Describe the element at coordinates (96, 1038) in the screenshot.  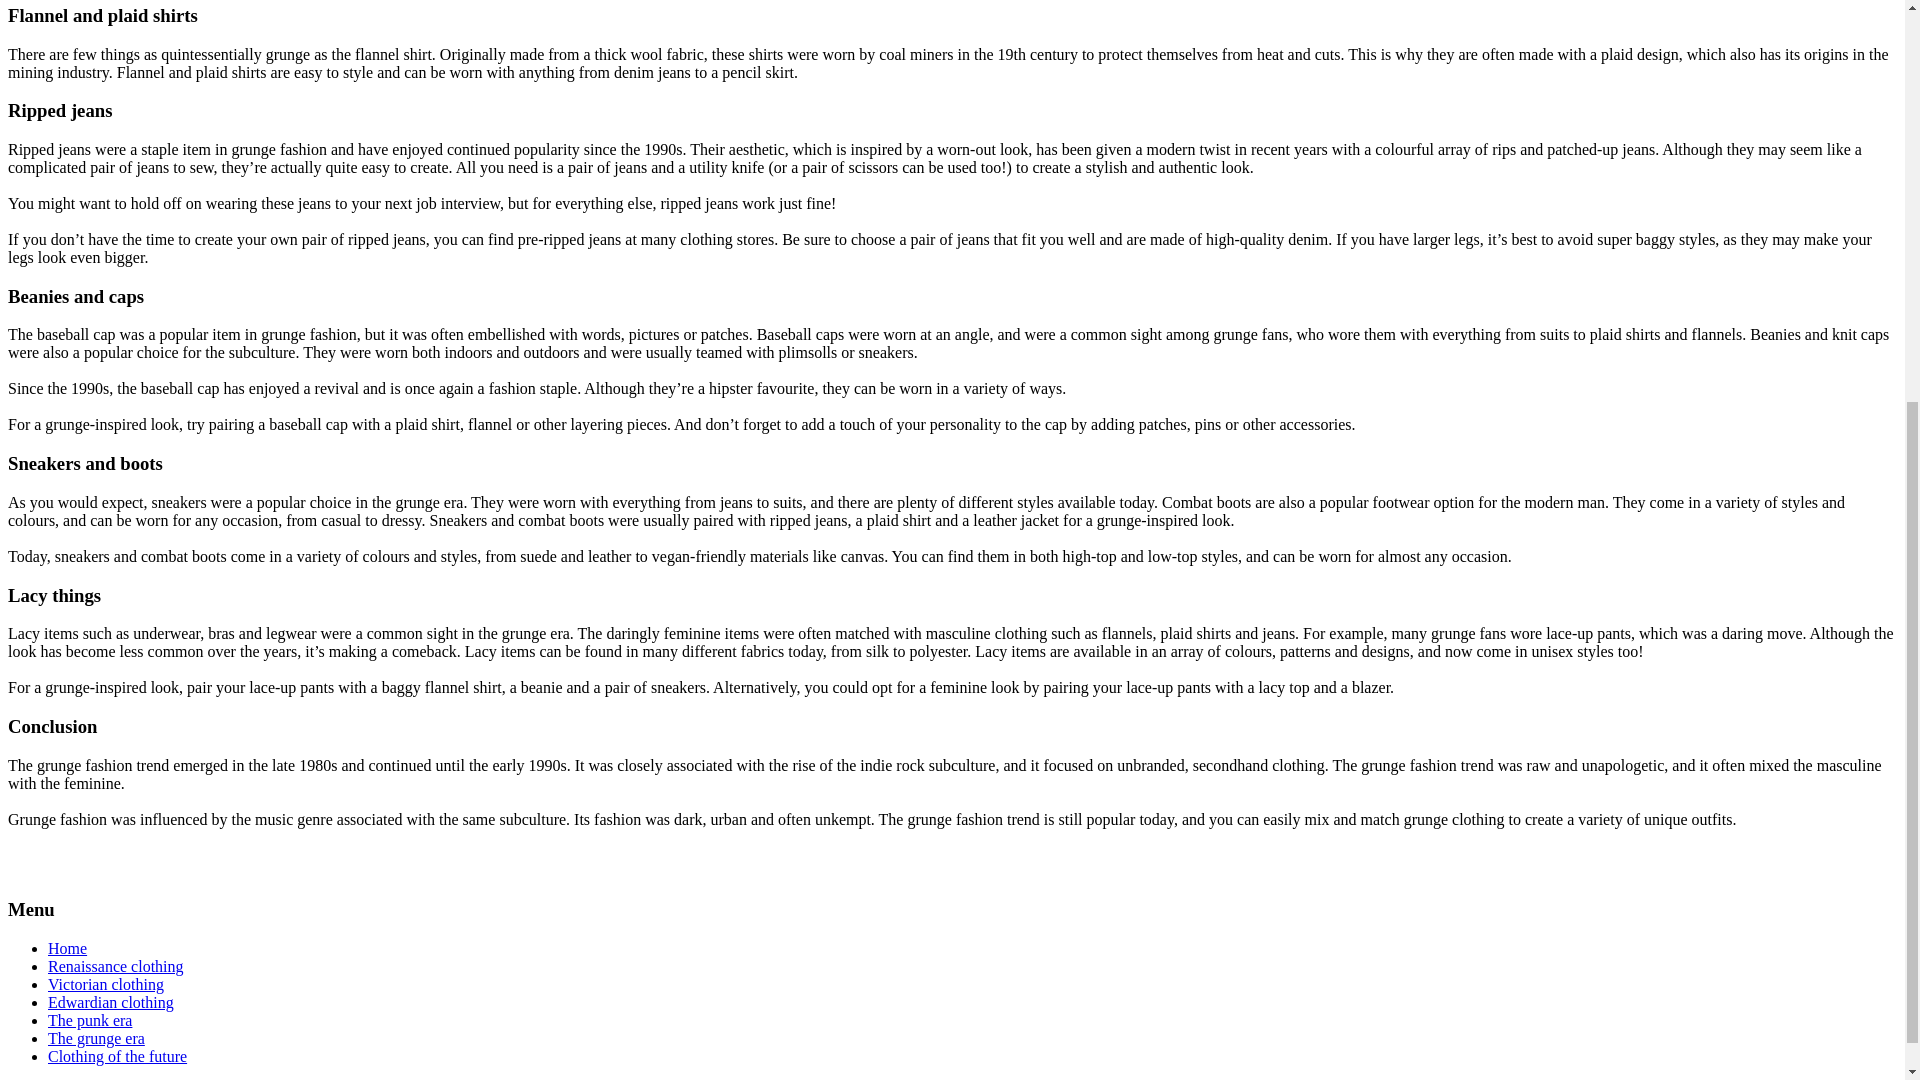
I see `The grunge era` at that location.